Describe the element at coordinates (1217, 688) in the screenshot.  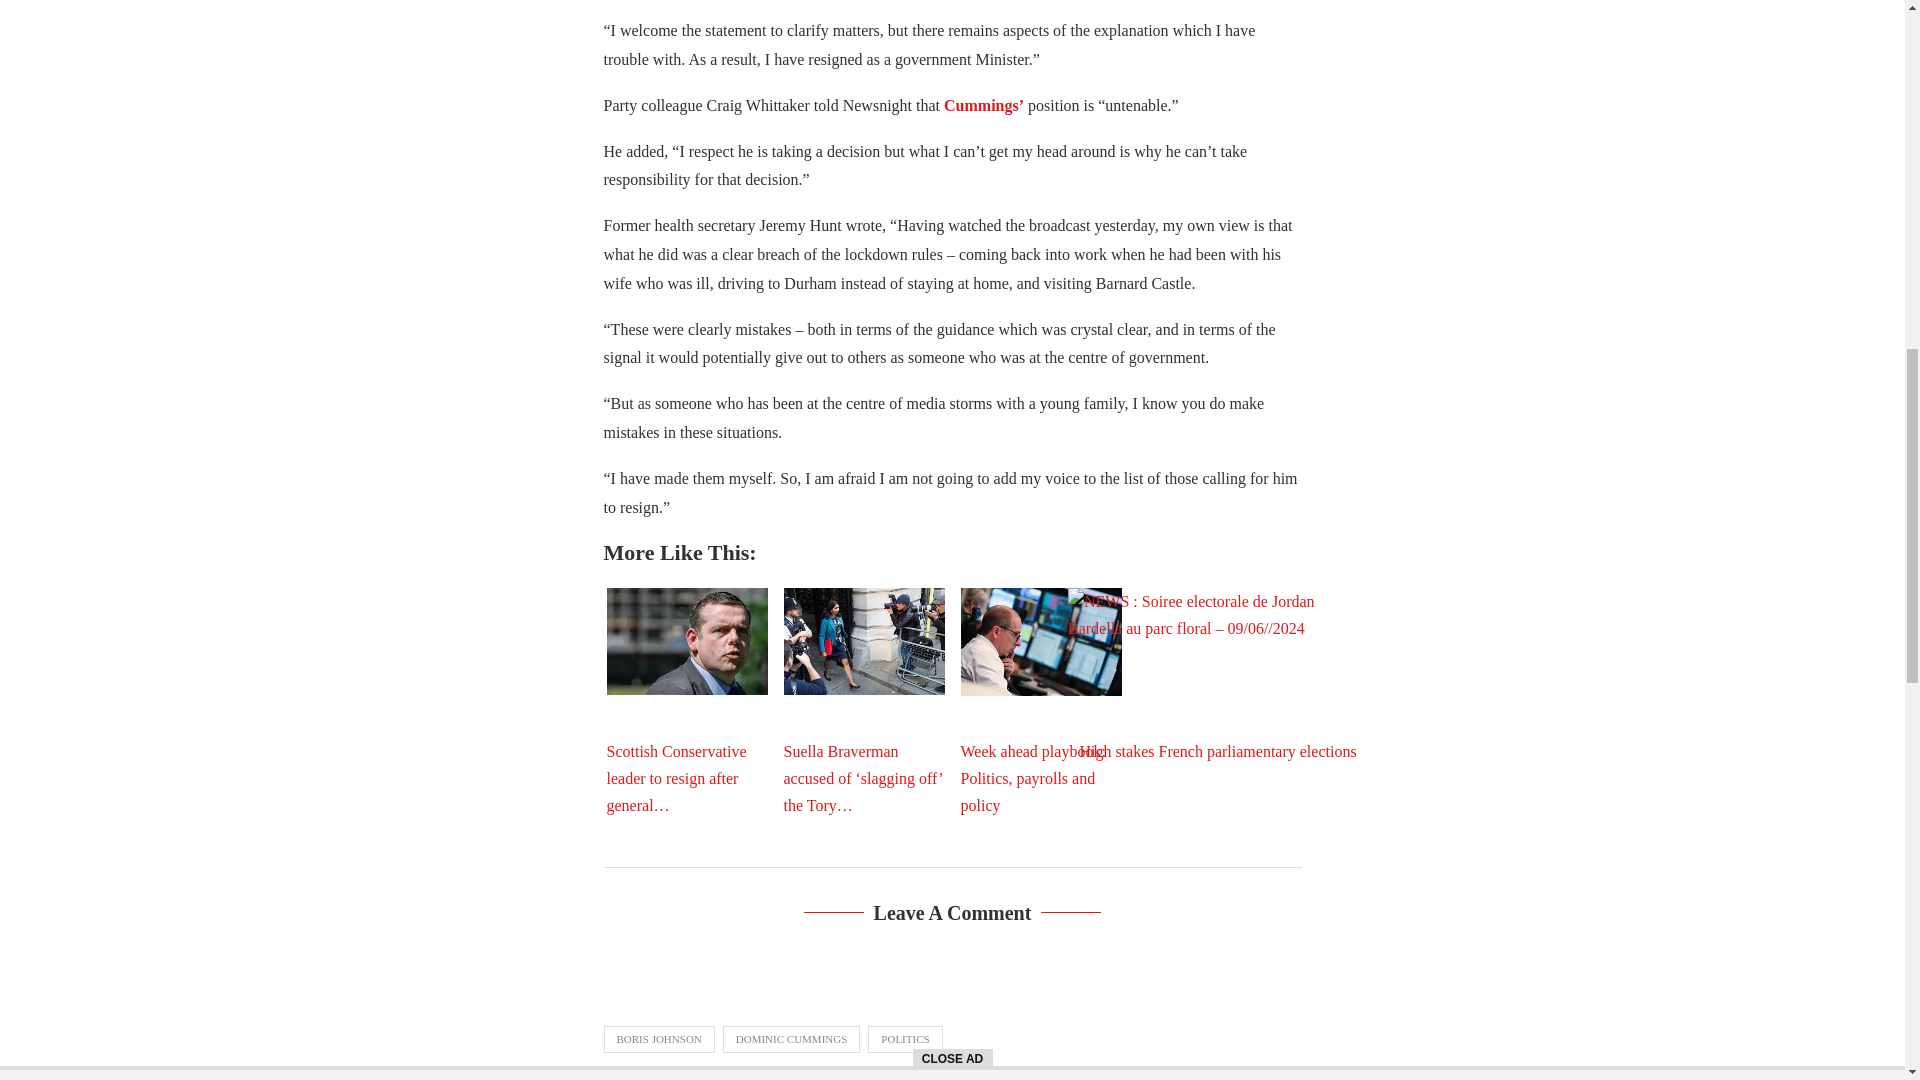
I see `High stakes French parliamentary elections` at that location.